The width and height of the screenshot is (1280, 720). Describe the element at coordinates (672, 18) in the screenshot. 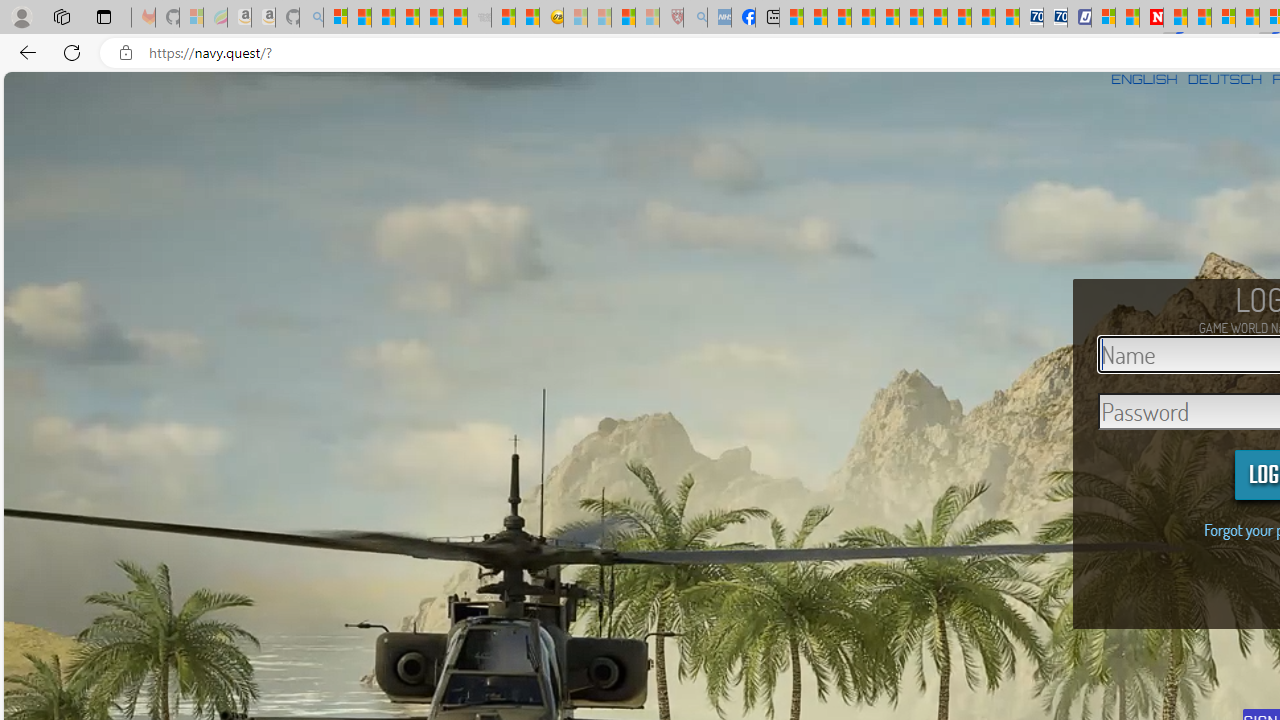

I see `Robert H. Shmerling, MD - Harvard Health - Sleeping` at that location.